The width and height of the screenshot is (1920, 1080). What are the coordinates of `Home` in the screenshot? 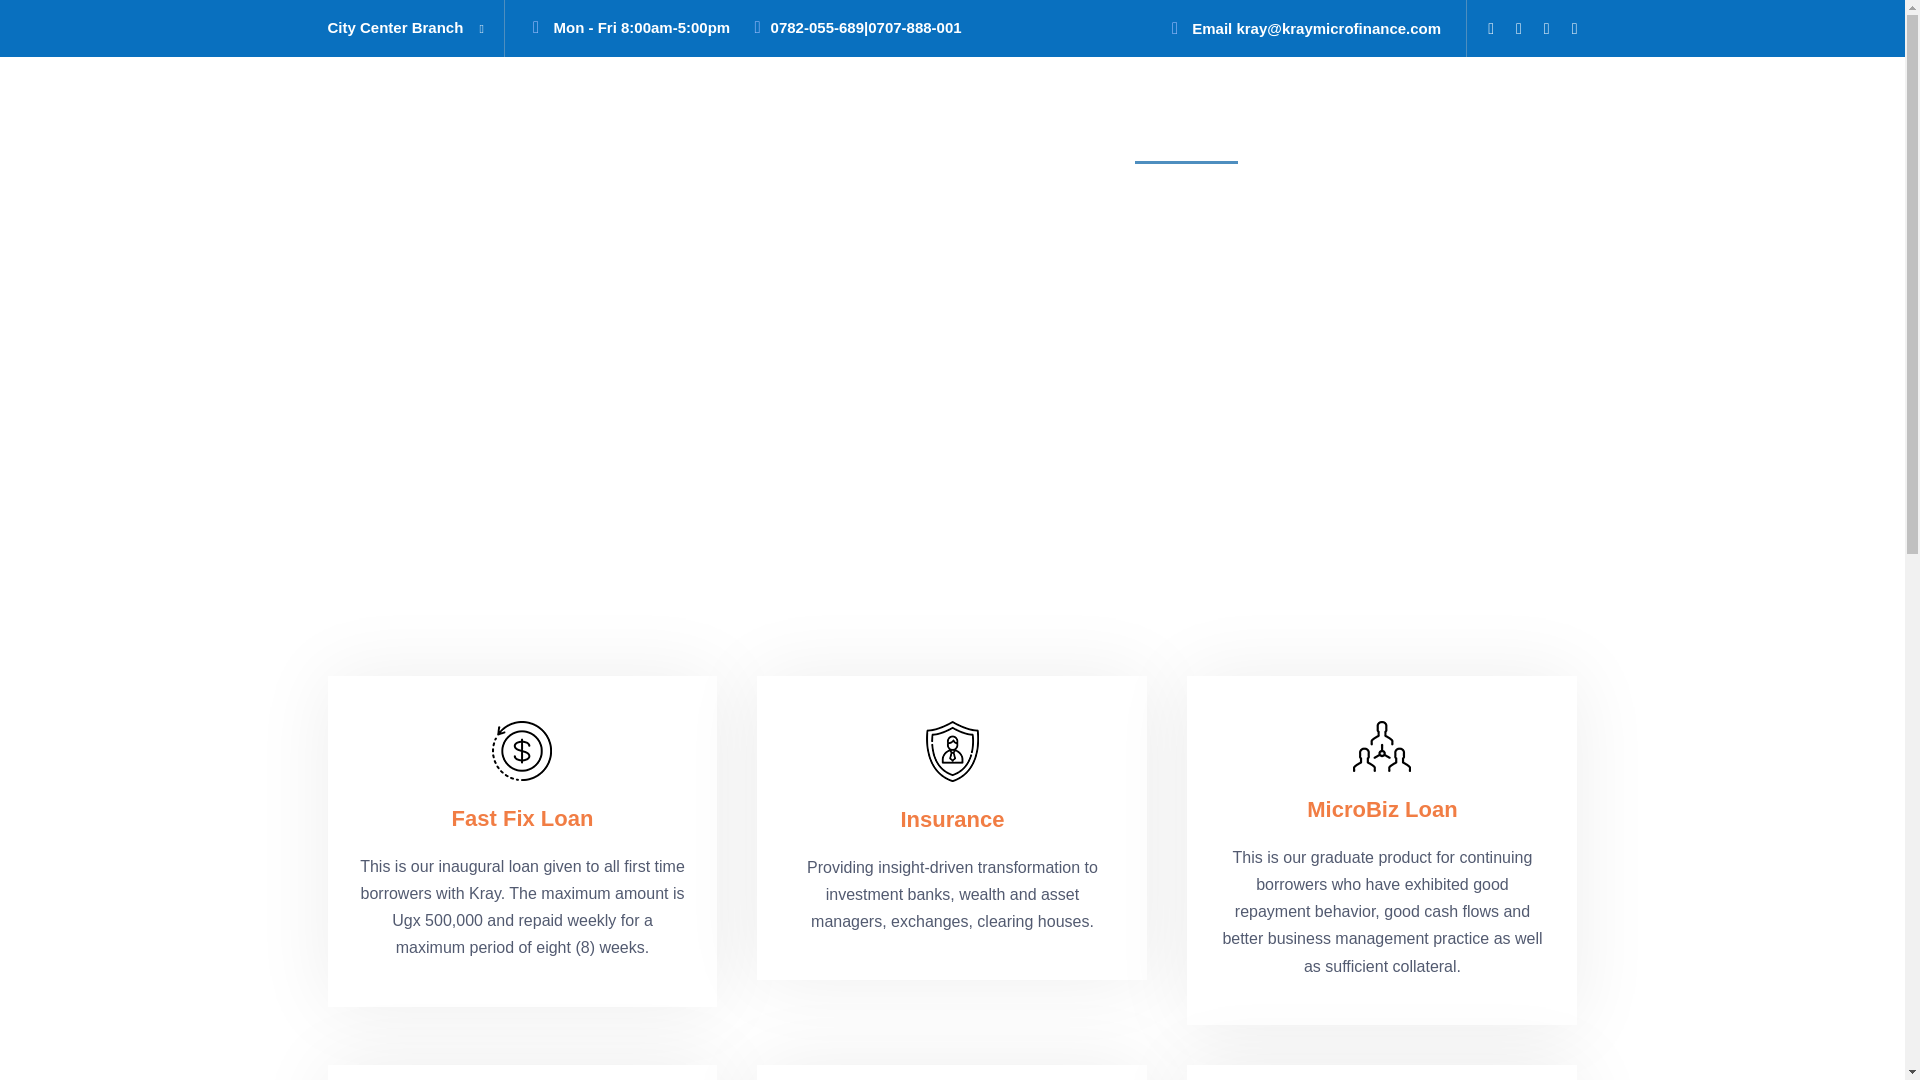 It's located at (991, 140).